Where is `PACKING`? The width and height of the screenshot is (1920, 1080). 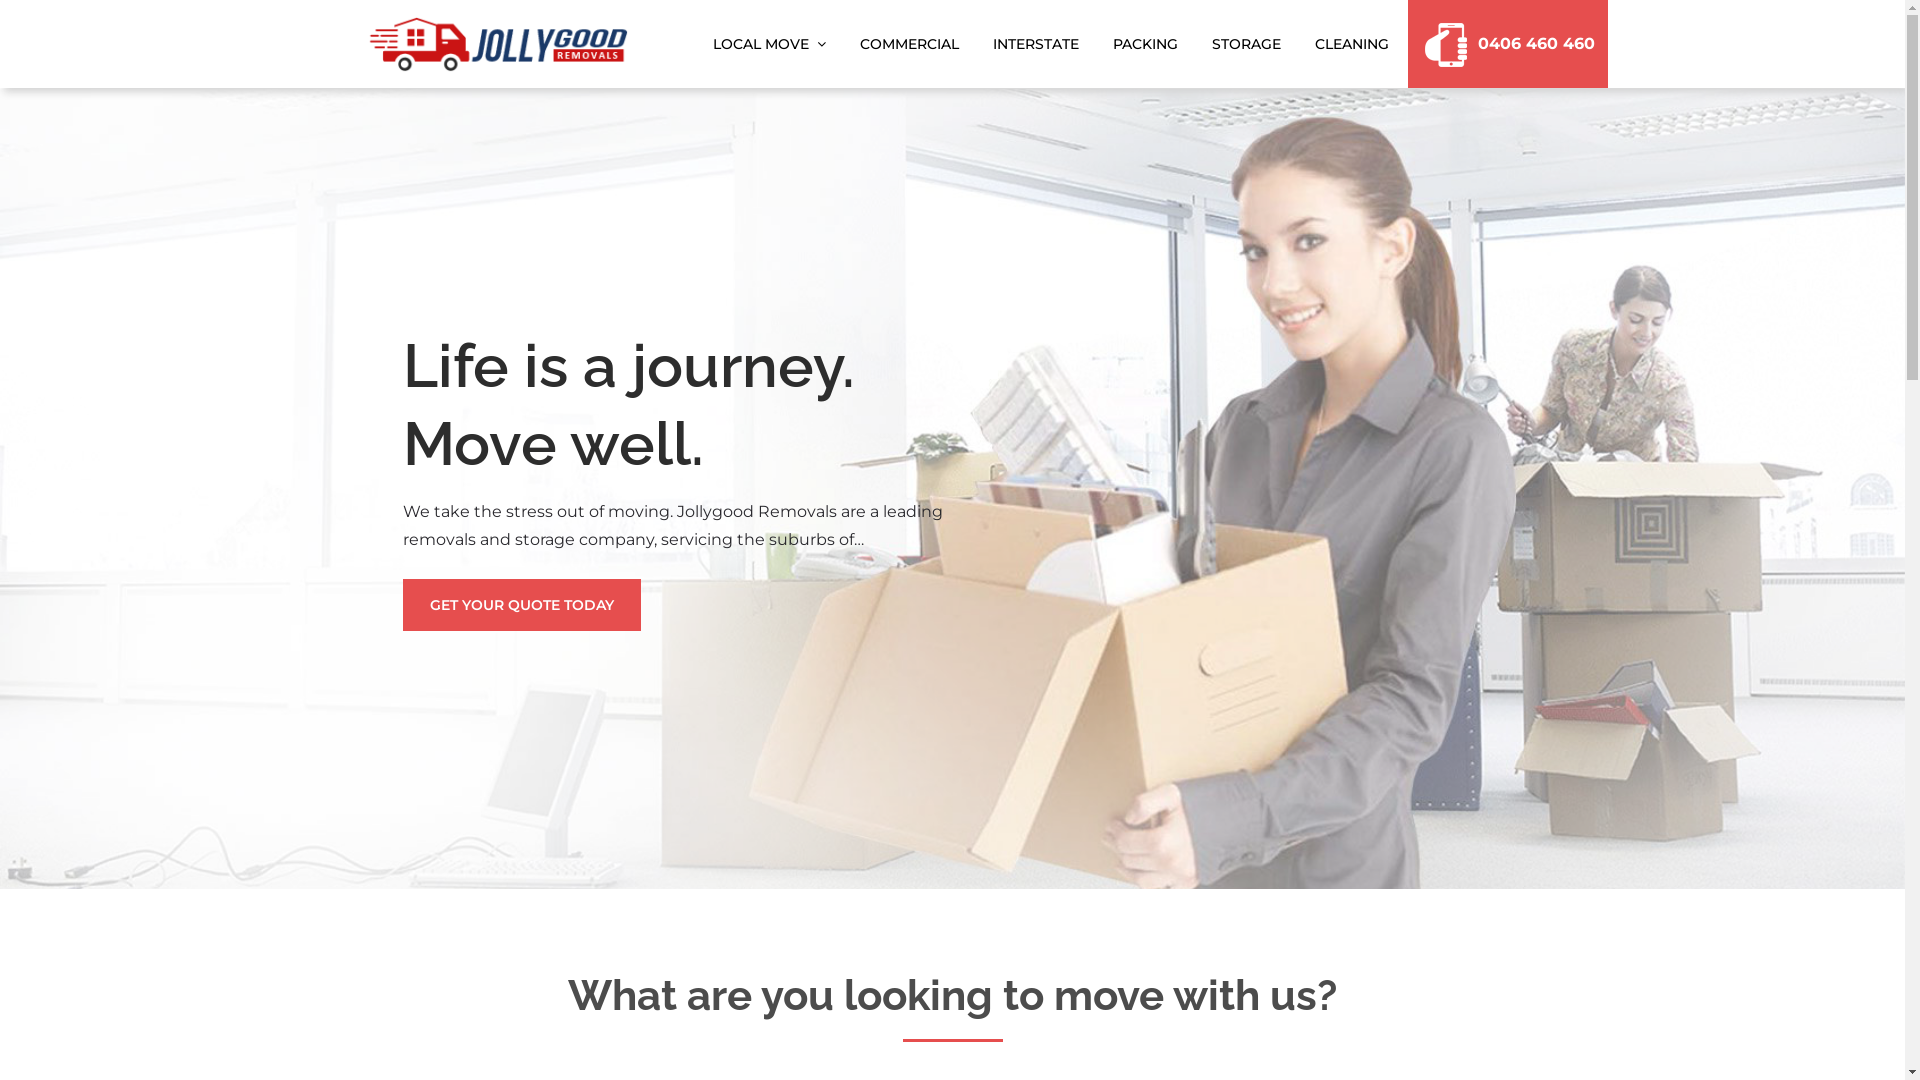
PACKING is located at coordinates (1146, 44).